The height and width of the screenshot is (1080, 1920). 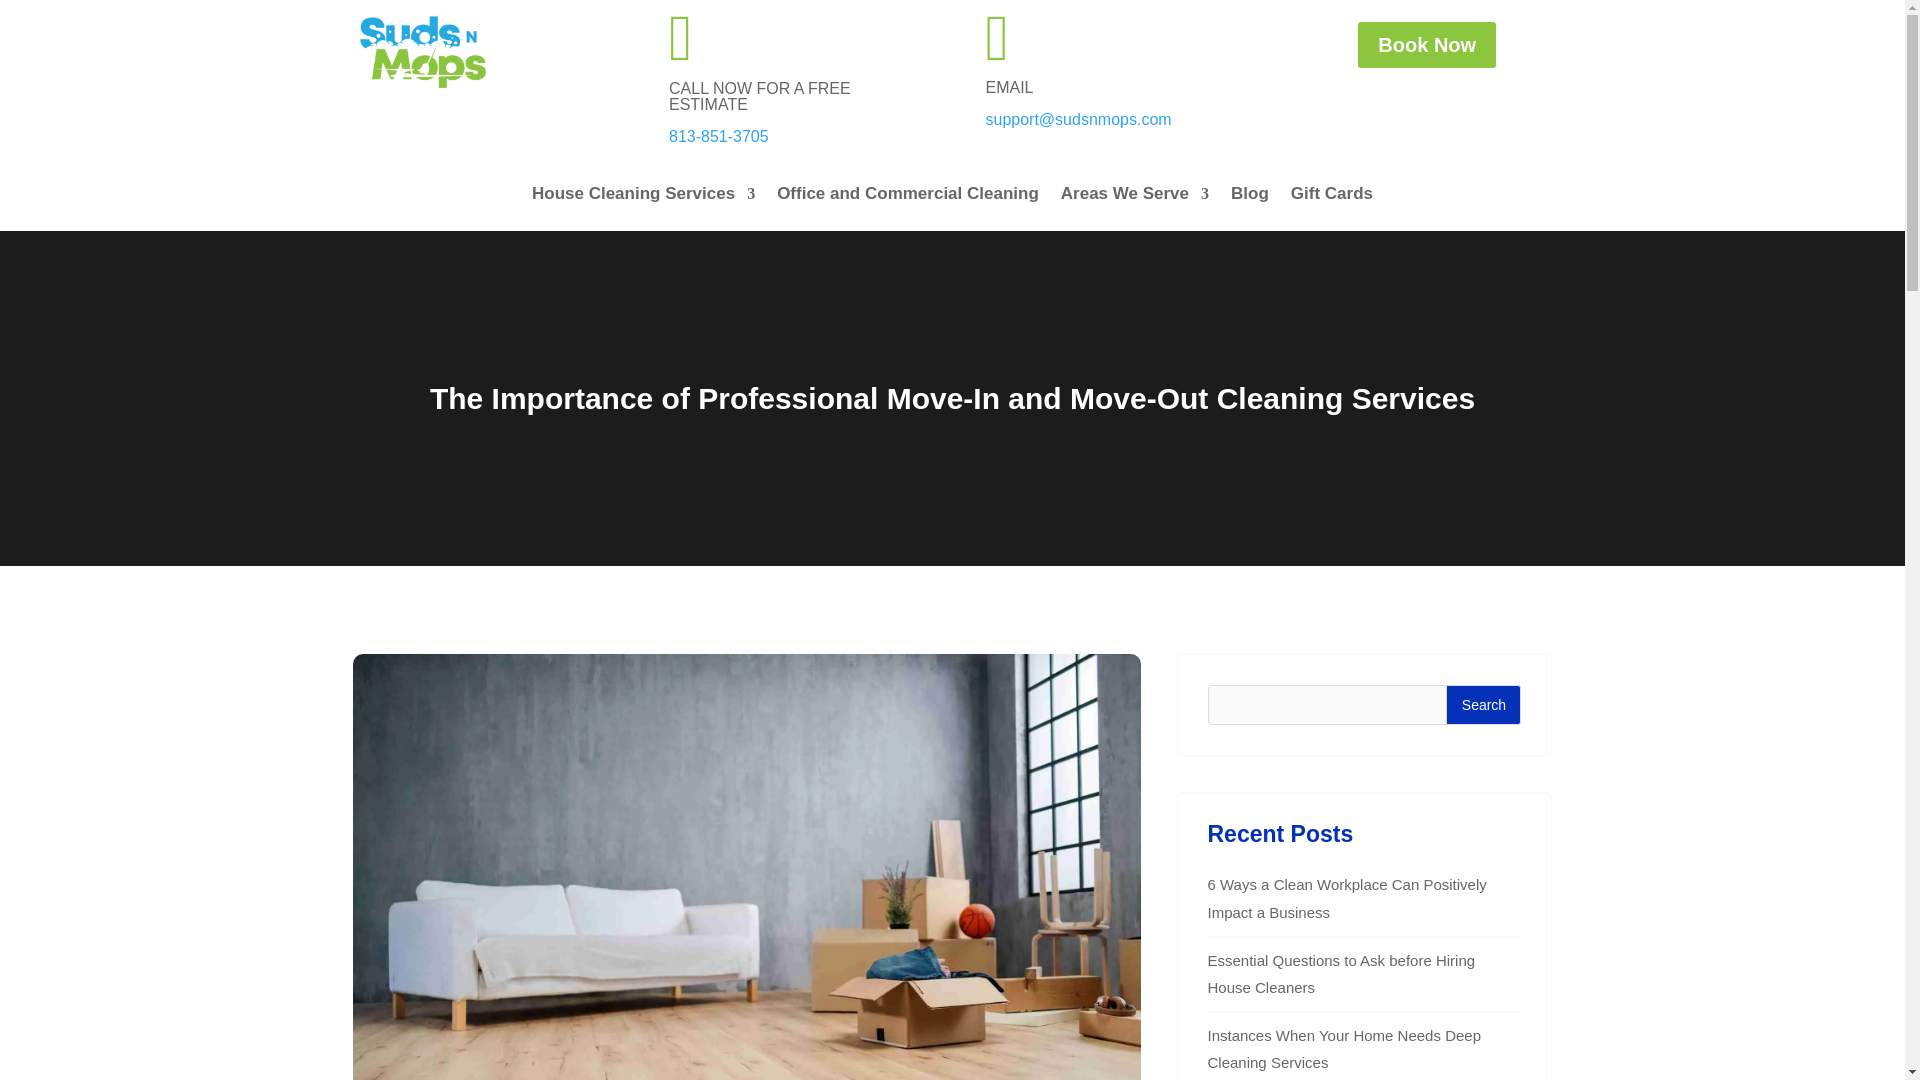 What do you see at coordinates (908, 198) in the screenshot?
I see `Office and Commercial Cleaning` at bounding box center [908, 198].